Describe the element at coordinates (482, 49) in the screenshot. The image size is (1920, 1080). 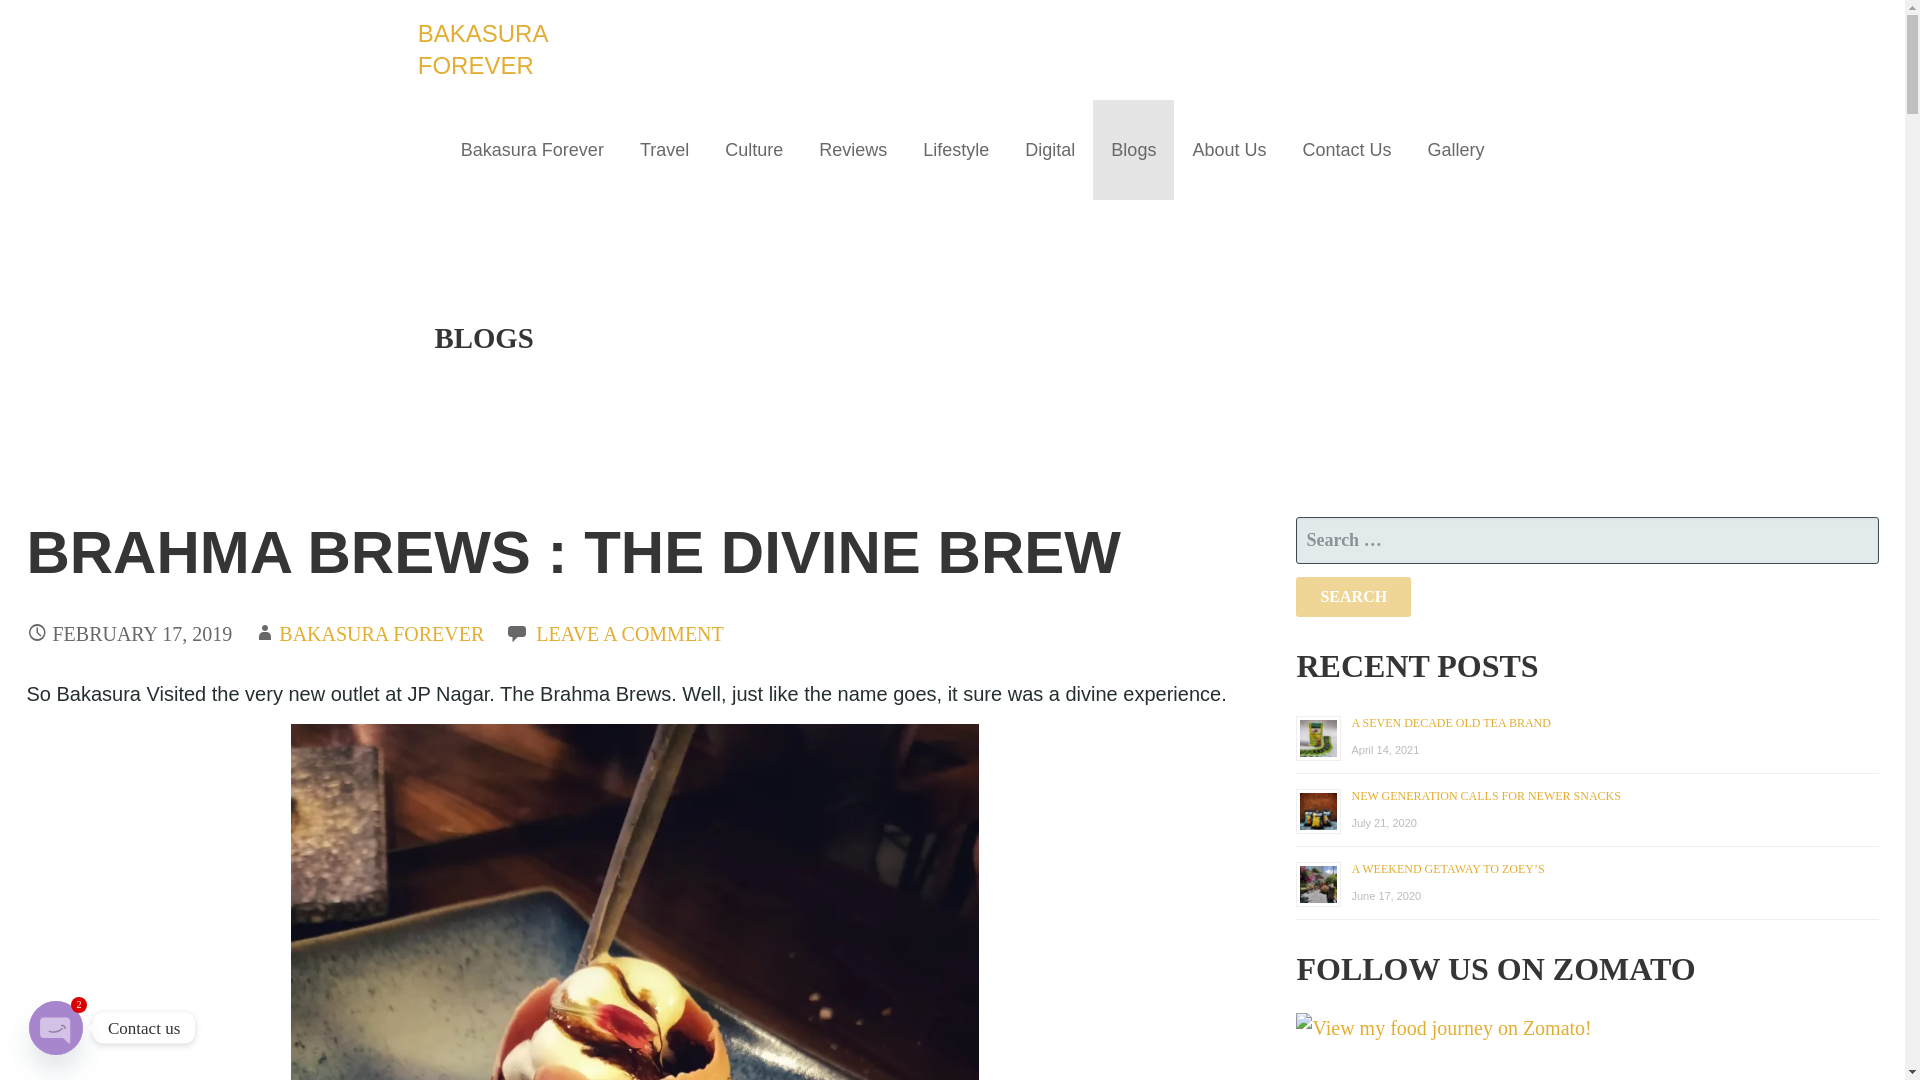
I see `BAKASURA FOREVER` at that location.